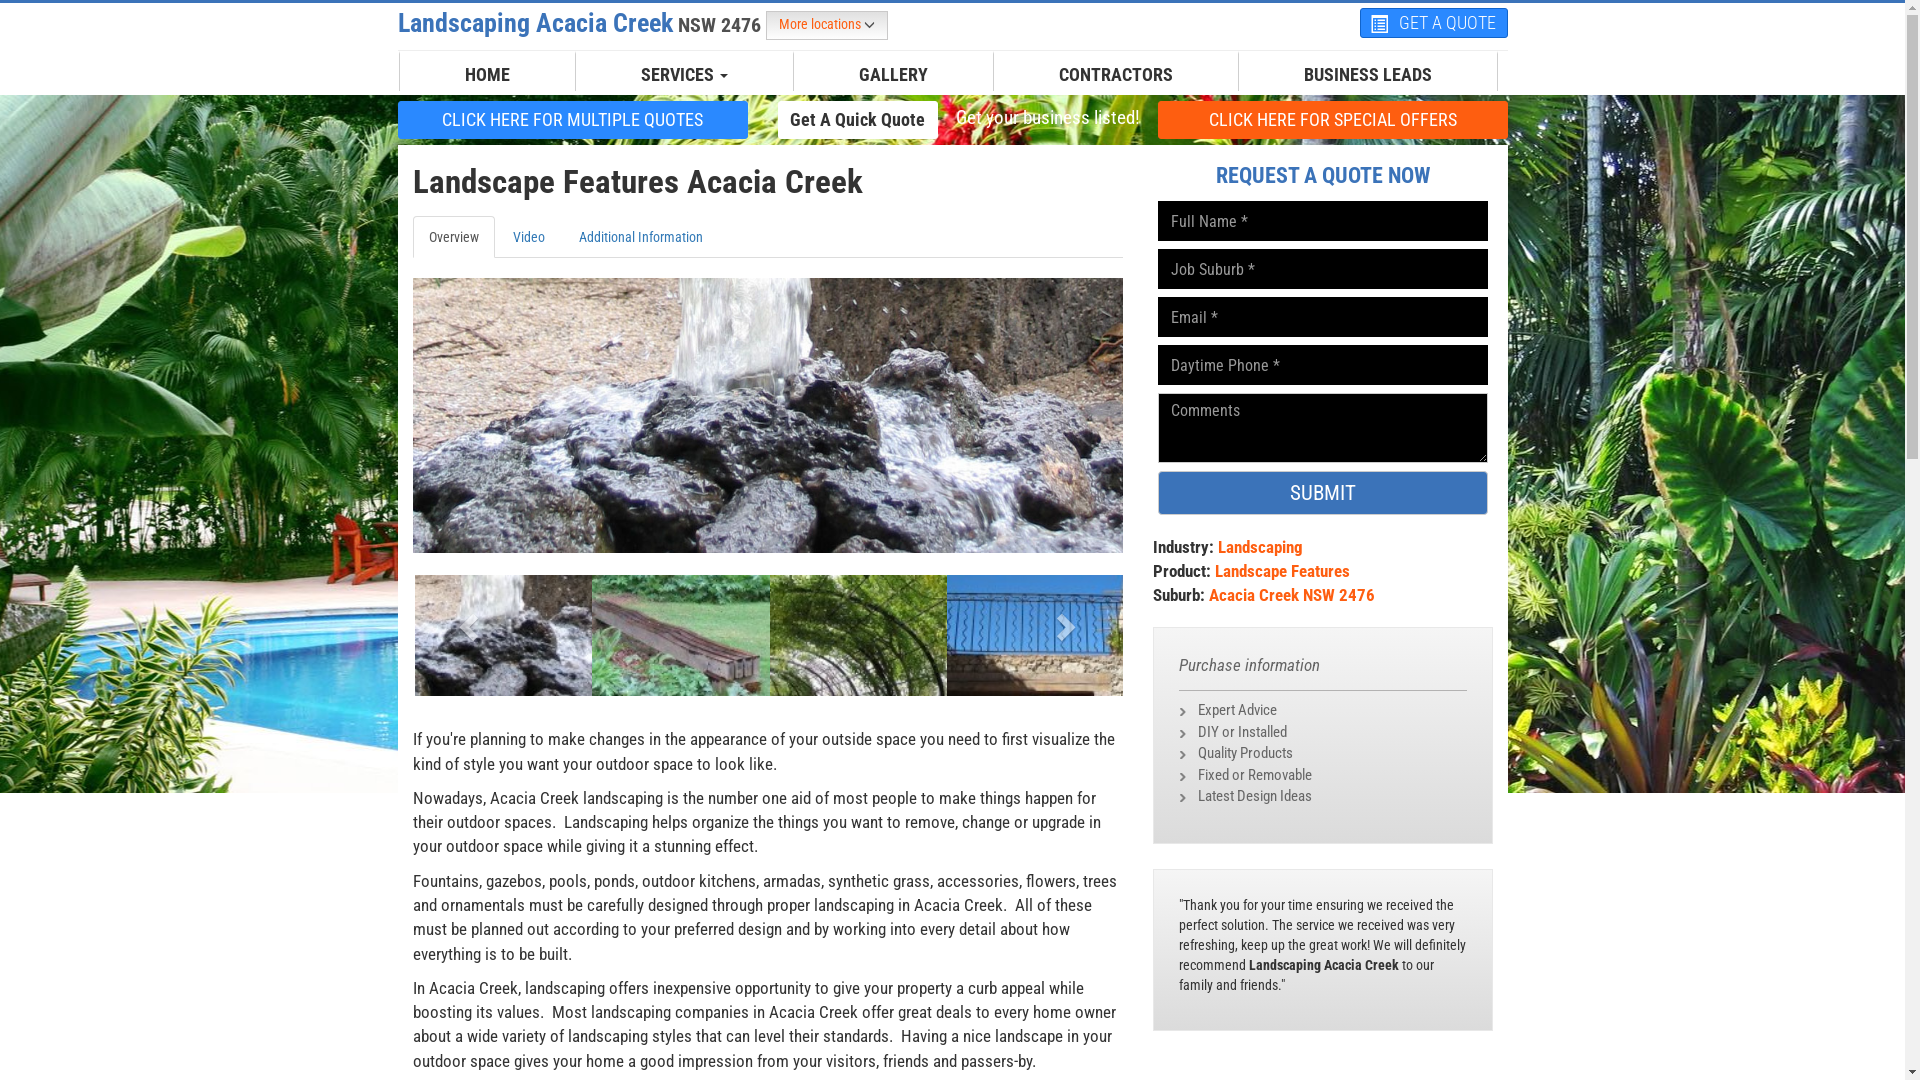  What do you see at coordinates (573, 120) in the screenshot?
I see `CLICK HERE FOR MULTIPLE QUOTES` at bounding box center [573, 120].